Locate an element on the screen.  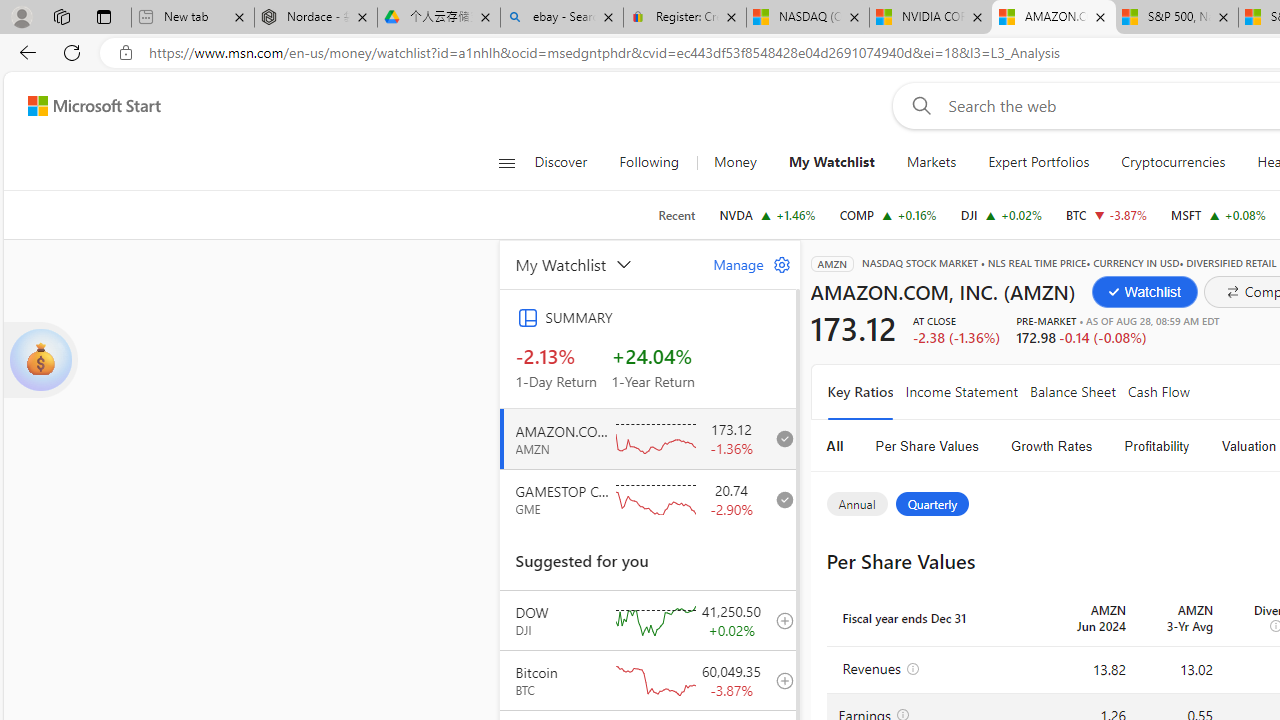
Microsoft Start is located at coordinates (94, 105).